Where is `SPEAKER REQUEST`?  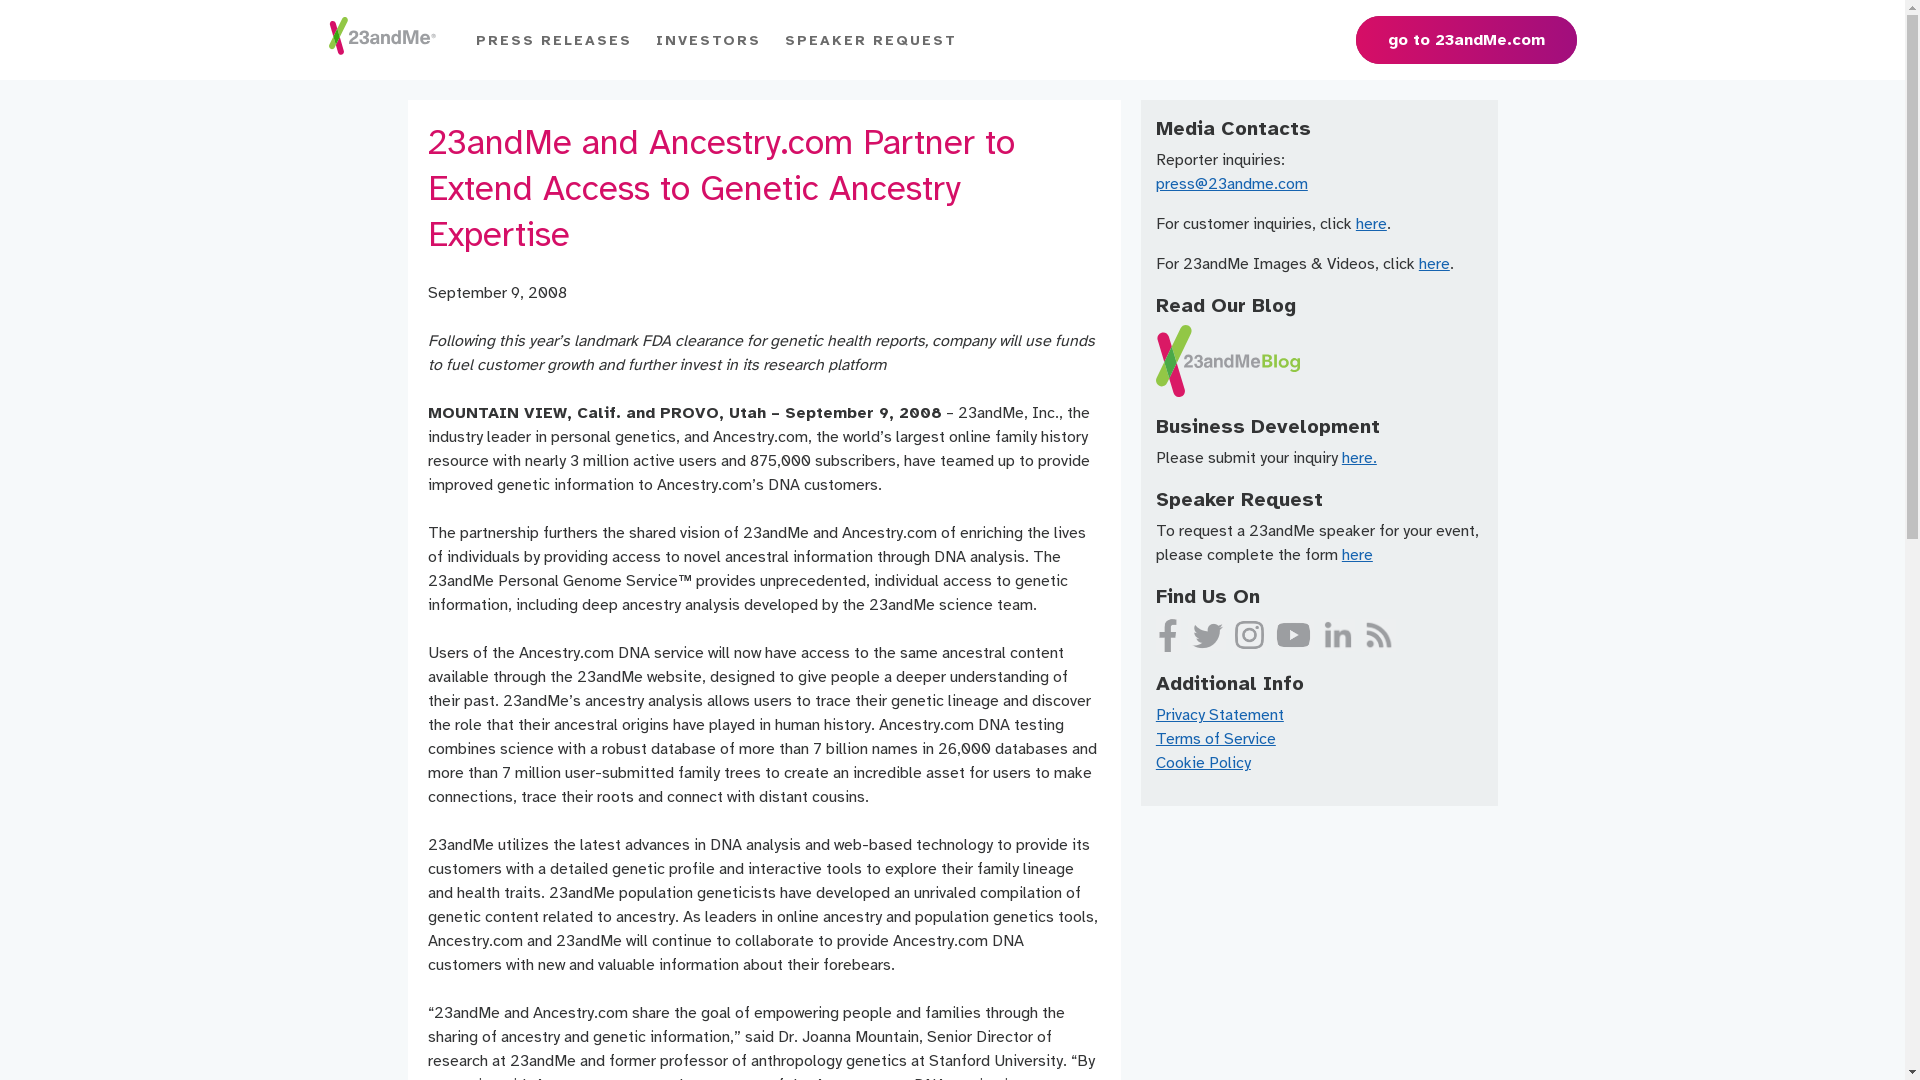 SPEAKER REQUEST is located at coordinates (870, 40).